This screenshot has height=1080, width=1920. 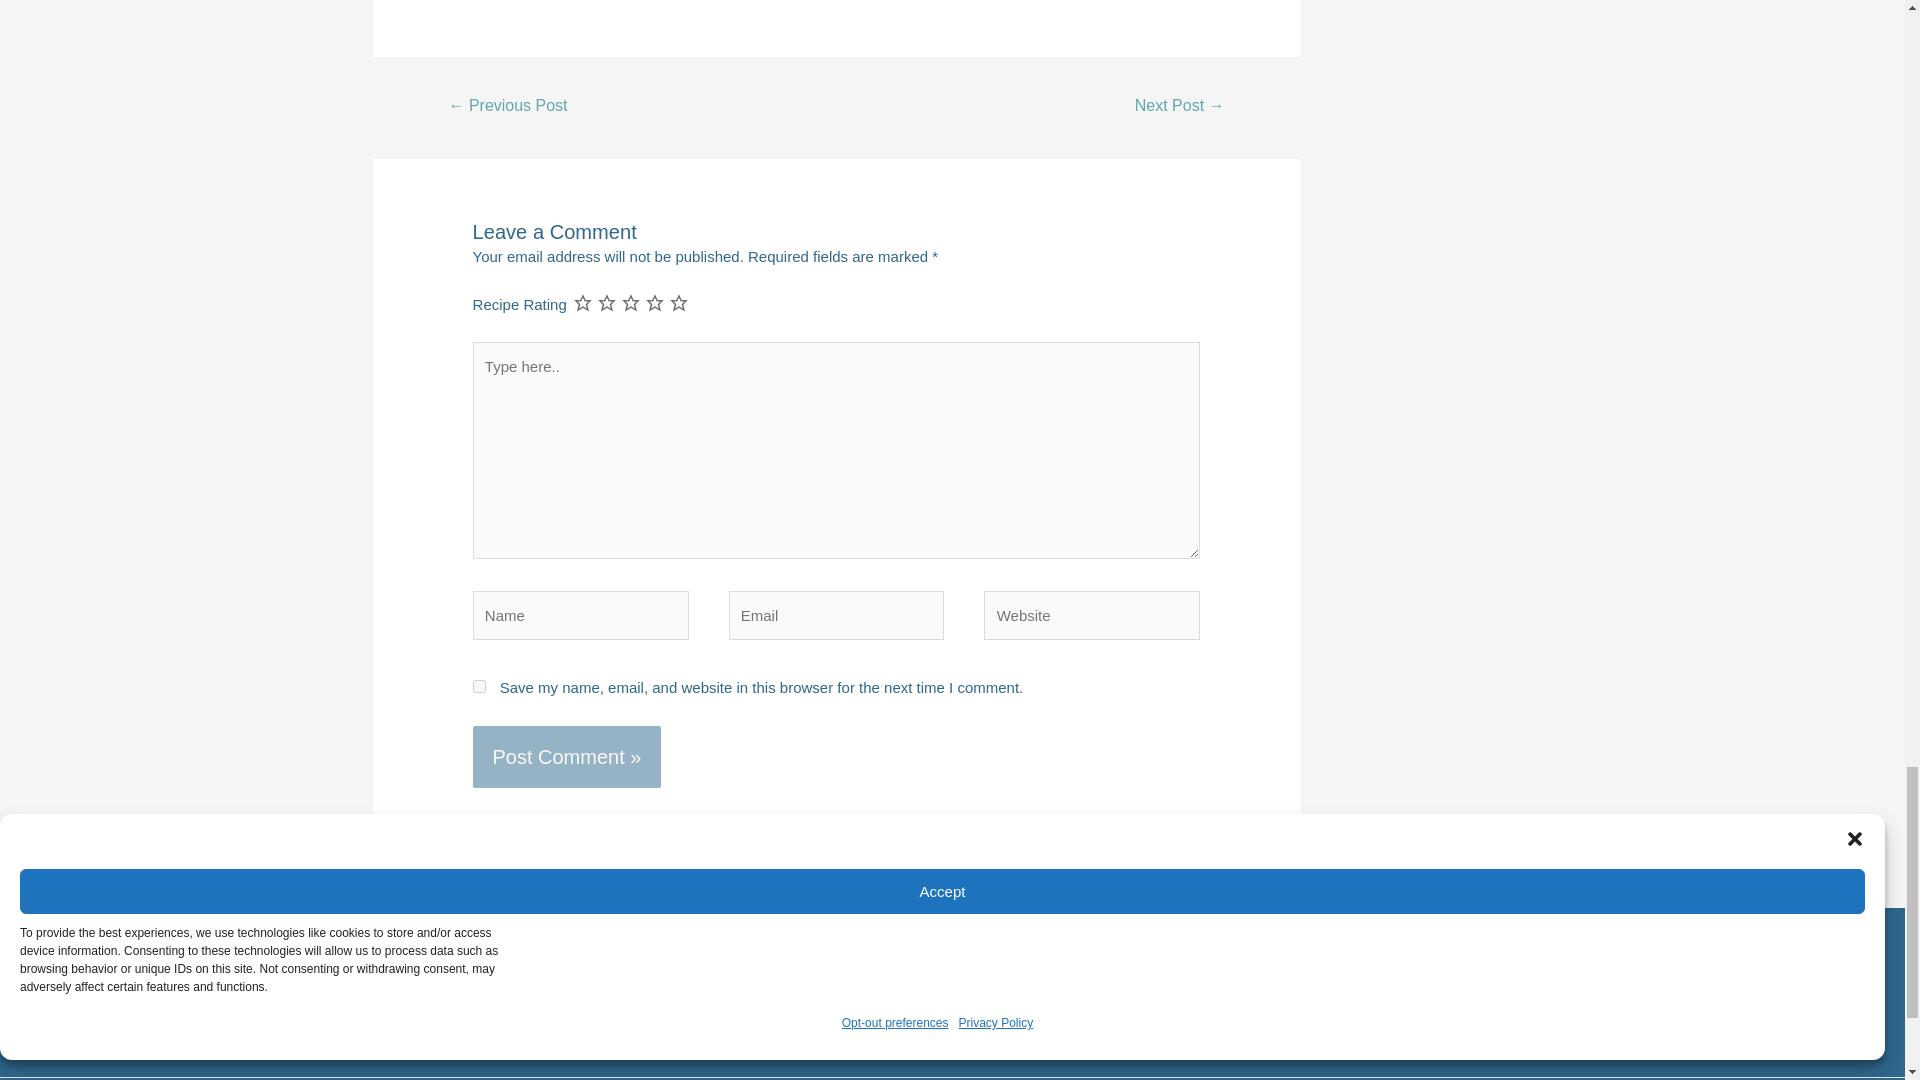 What do you see at coordinates (1180, 107) in the screenshot?
I see `Tips to Stop Food Throwing` at bounding box center [1180, 107].